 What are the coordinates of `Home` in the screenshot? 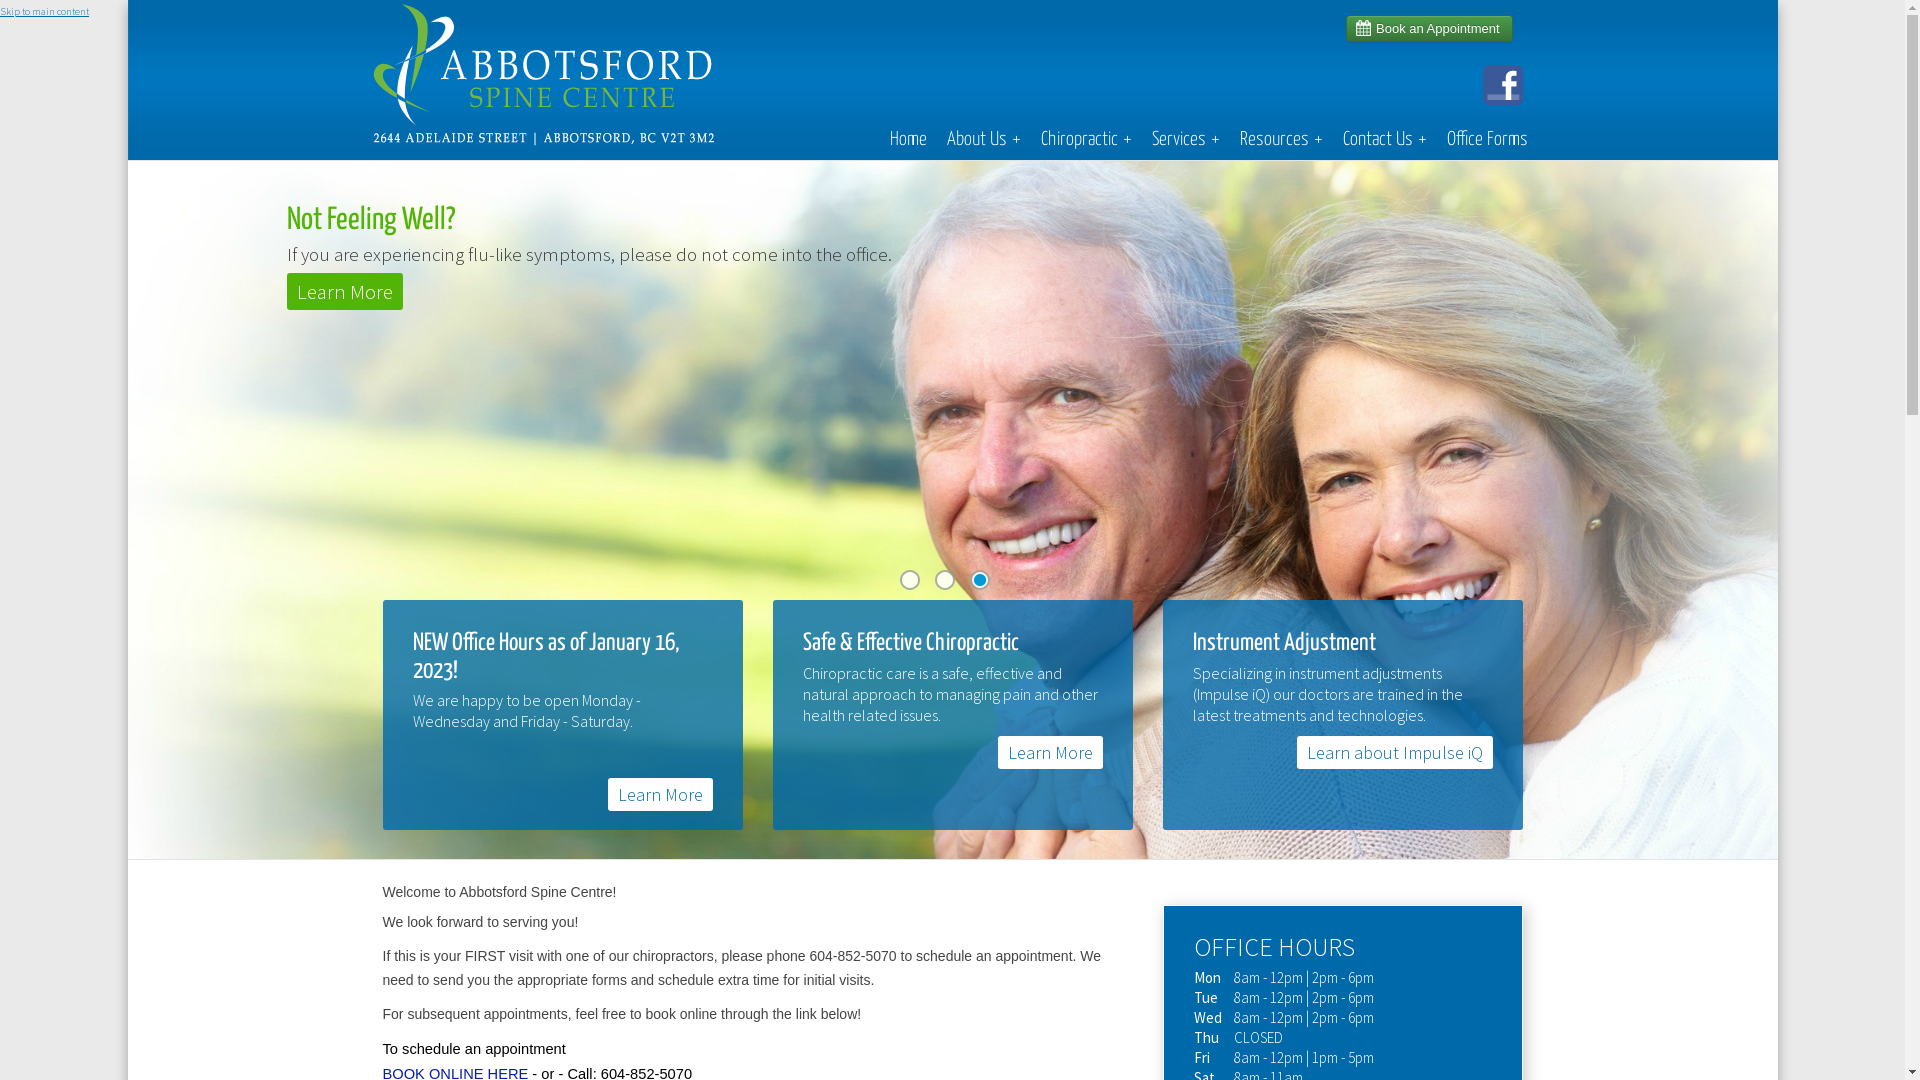 It's located at (908, 140).